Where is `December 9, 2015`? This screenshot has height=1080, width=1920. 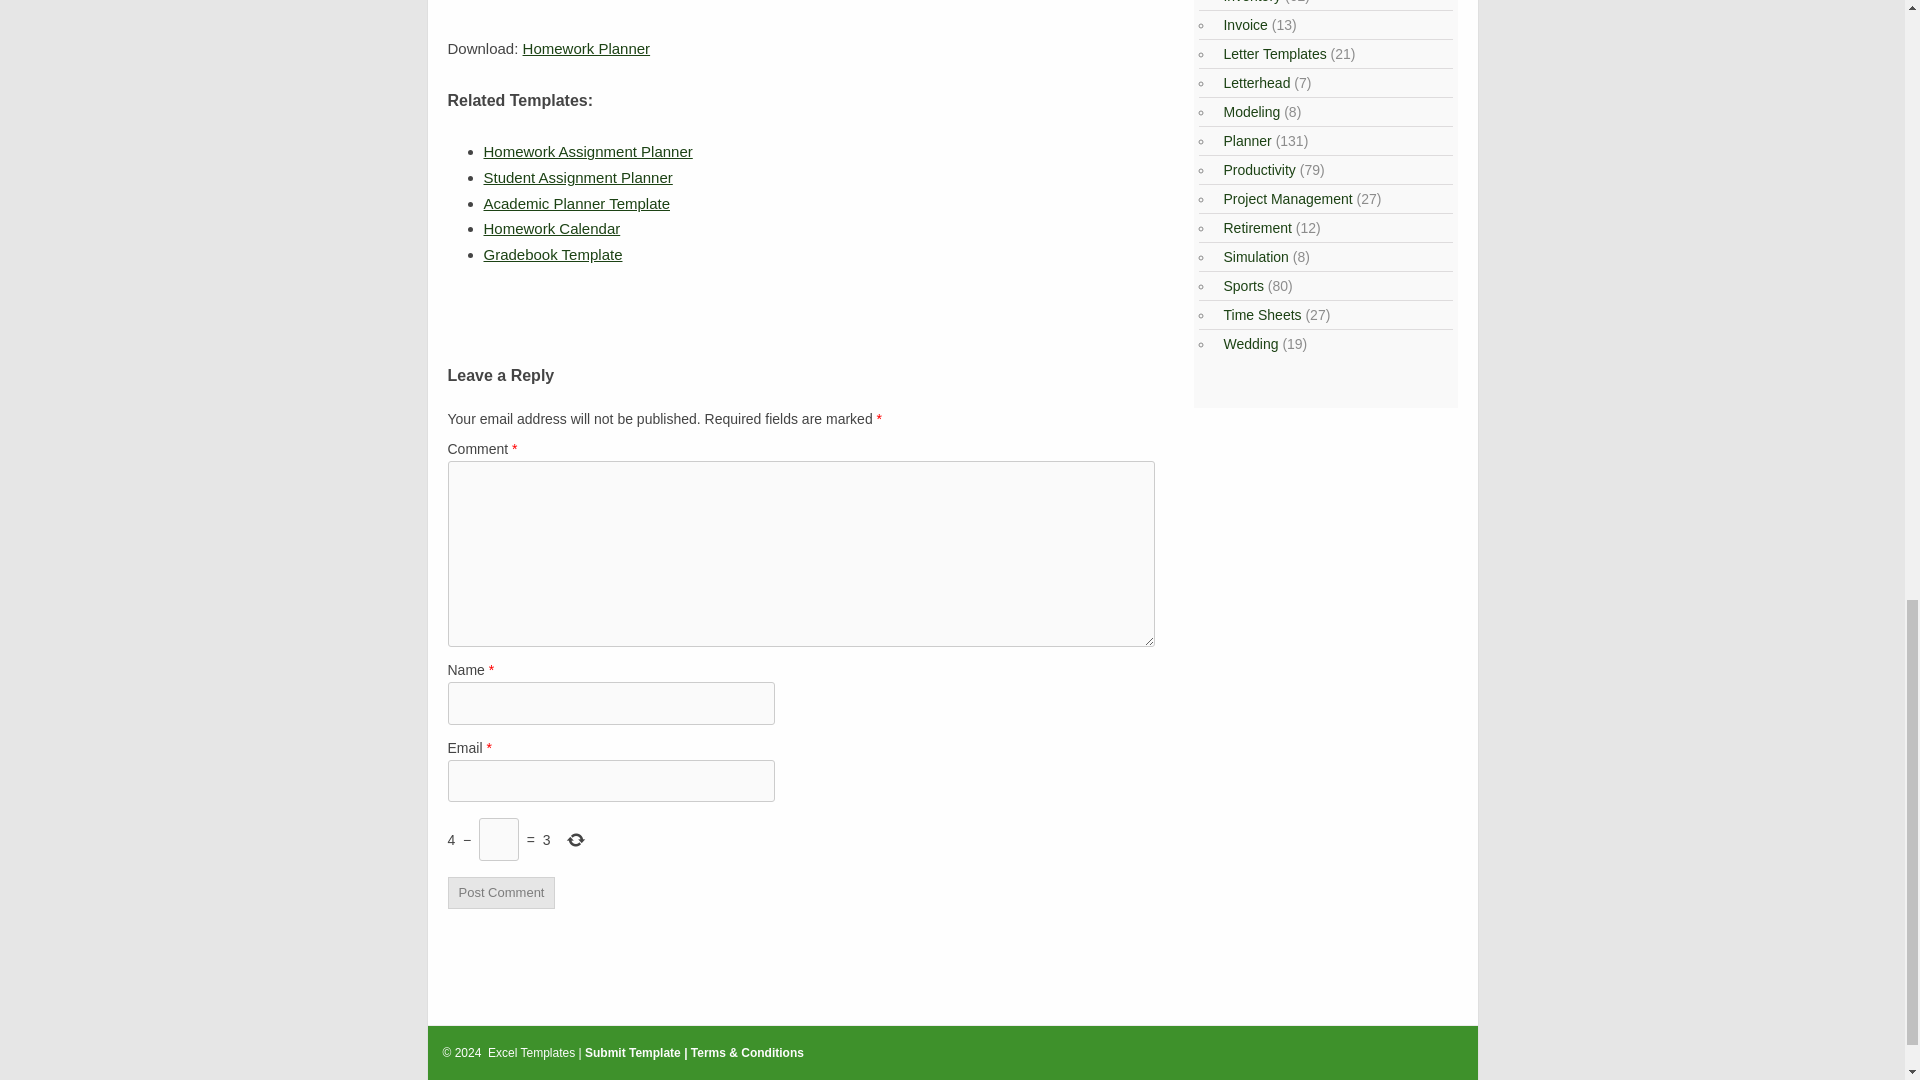 December 9, 2015 is located at coordinates (552, 228).